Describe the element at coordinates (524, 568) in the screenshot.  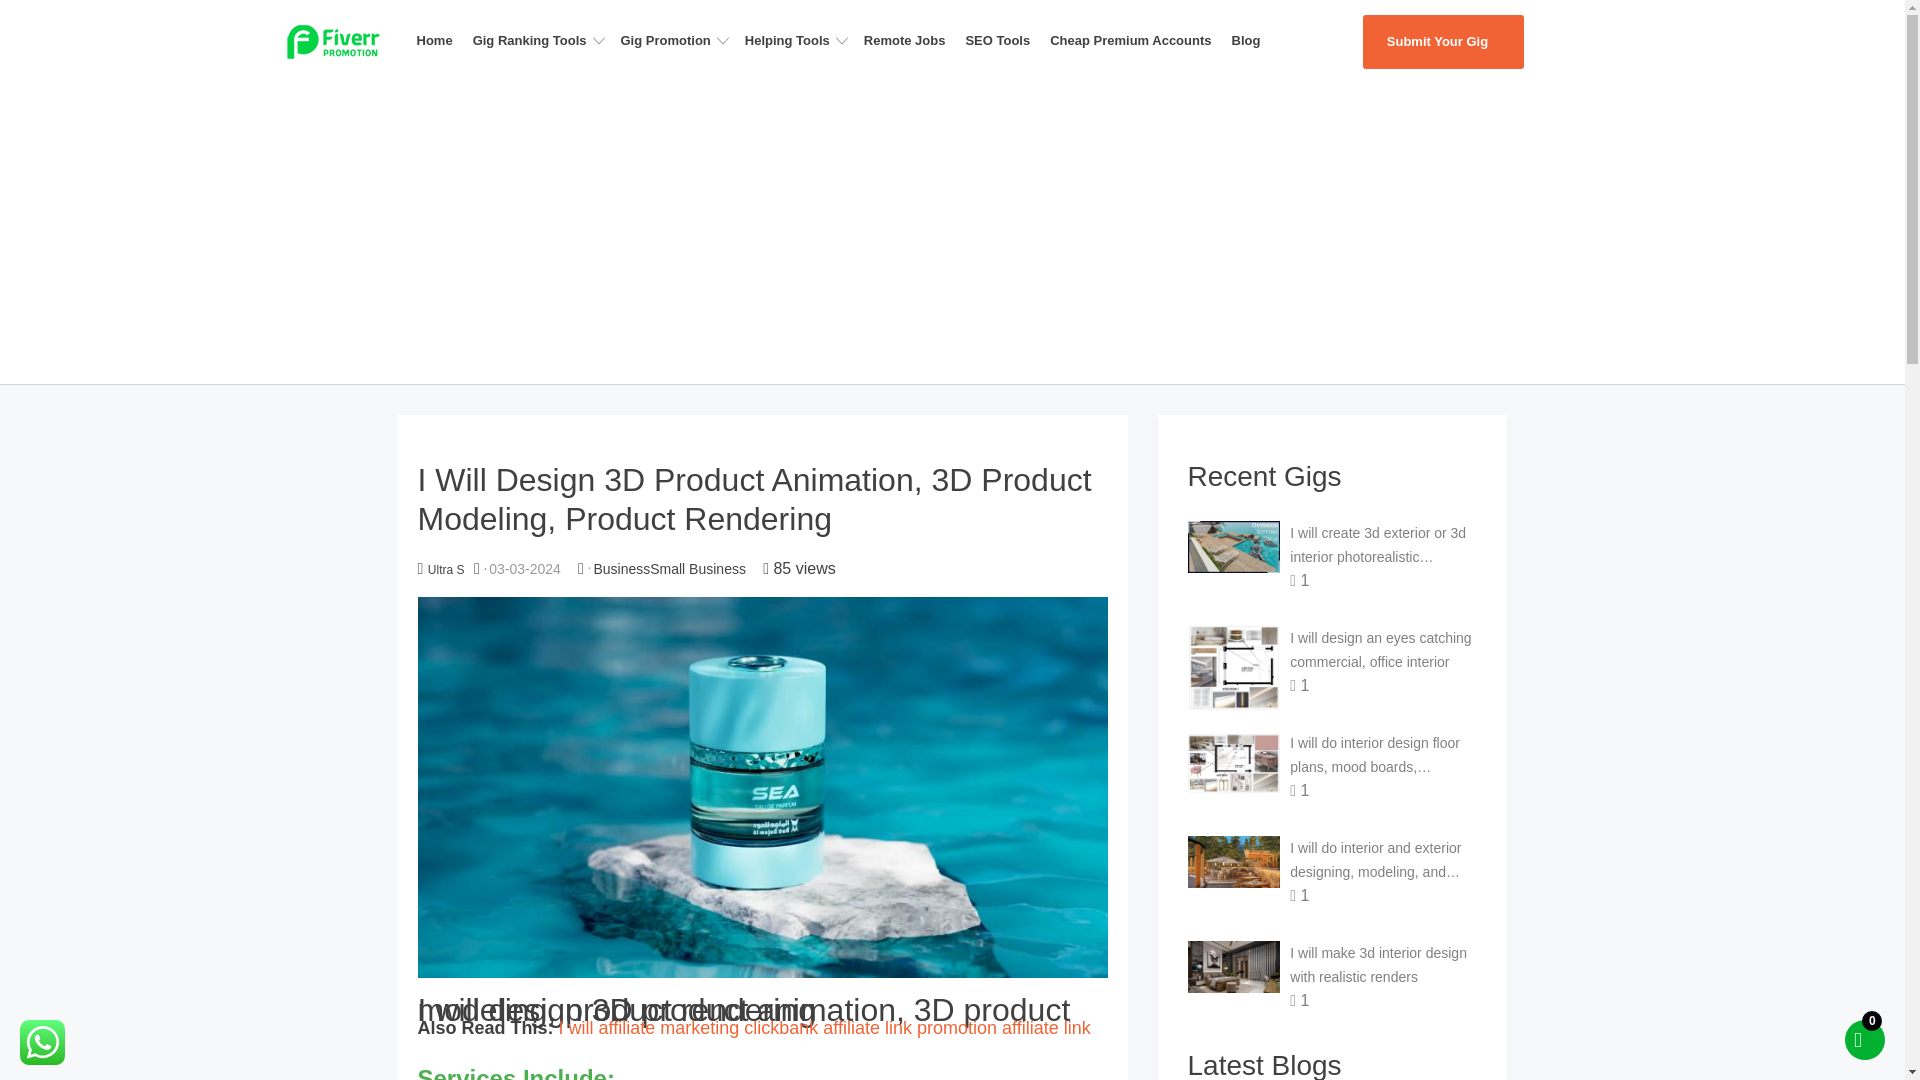
I see `03-03-2024` at that location.